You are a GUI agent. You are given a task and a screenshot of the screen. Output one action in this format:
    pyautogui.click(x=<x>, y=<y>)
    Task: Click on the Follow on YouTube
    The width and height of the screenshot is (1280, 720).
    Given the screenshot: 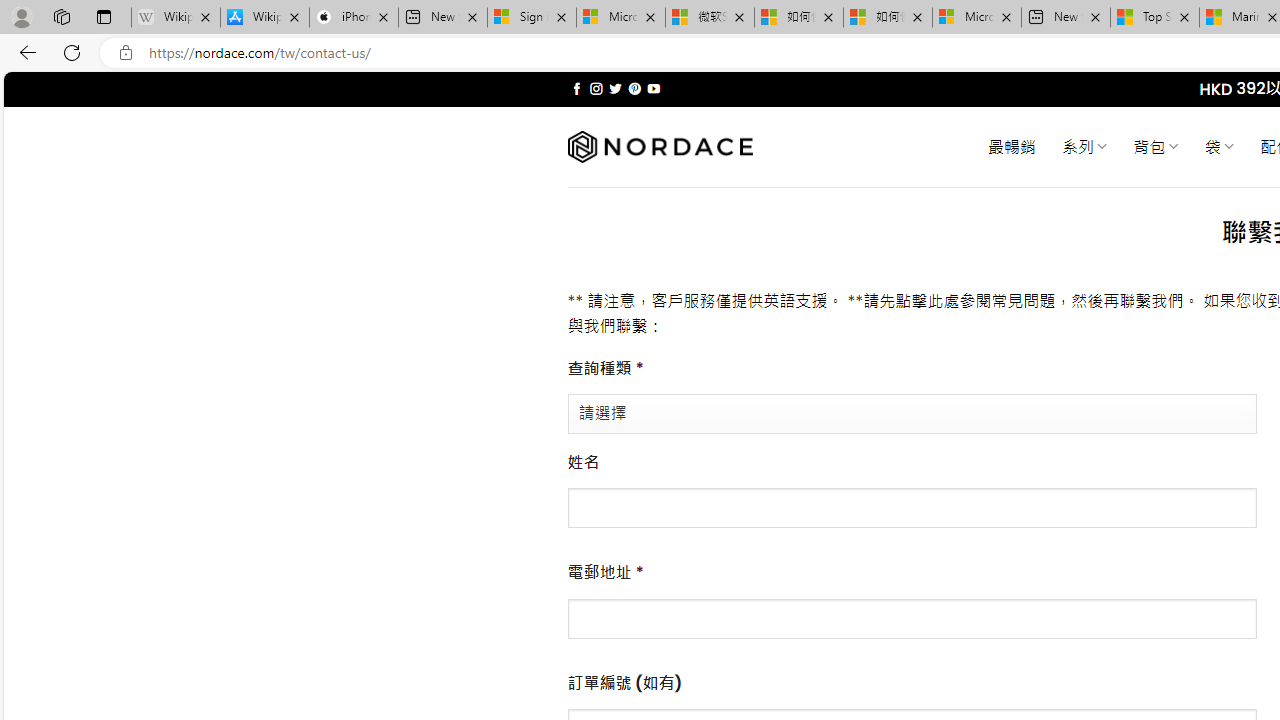 What is the action you would take?
    pyautogui.click(x=653, y=88)
    